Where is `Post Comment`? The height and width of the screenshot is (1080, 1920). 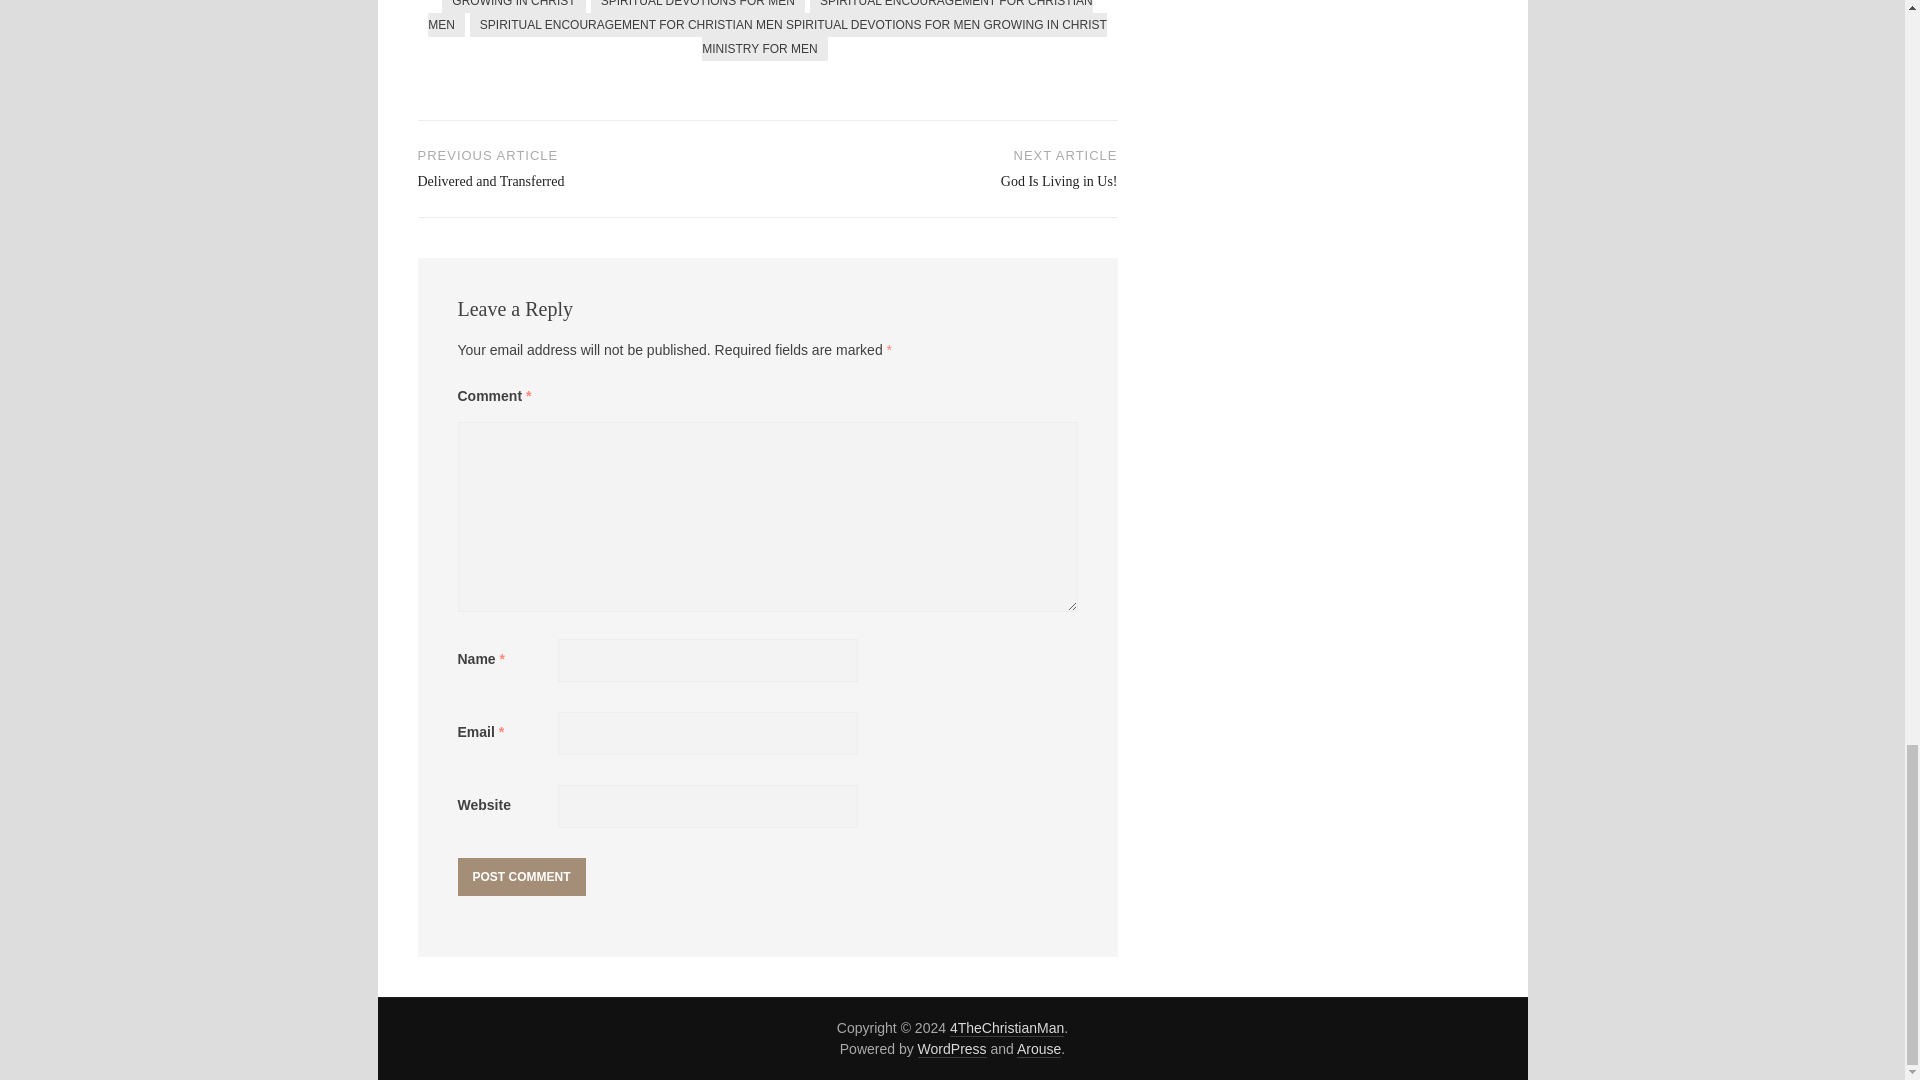
Post Comment is located at coordinates (522, 876).